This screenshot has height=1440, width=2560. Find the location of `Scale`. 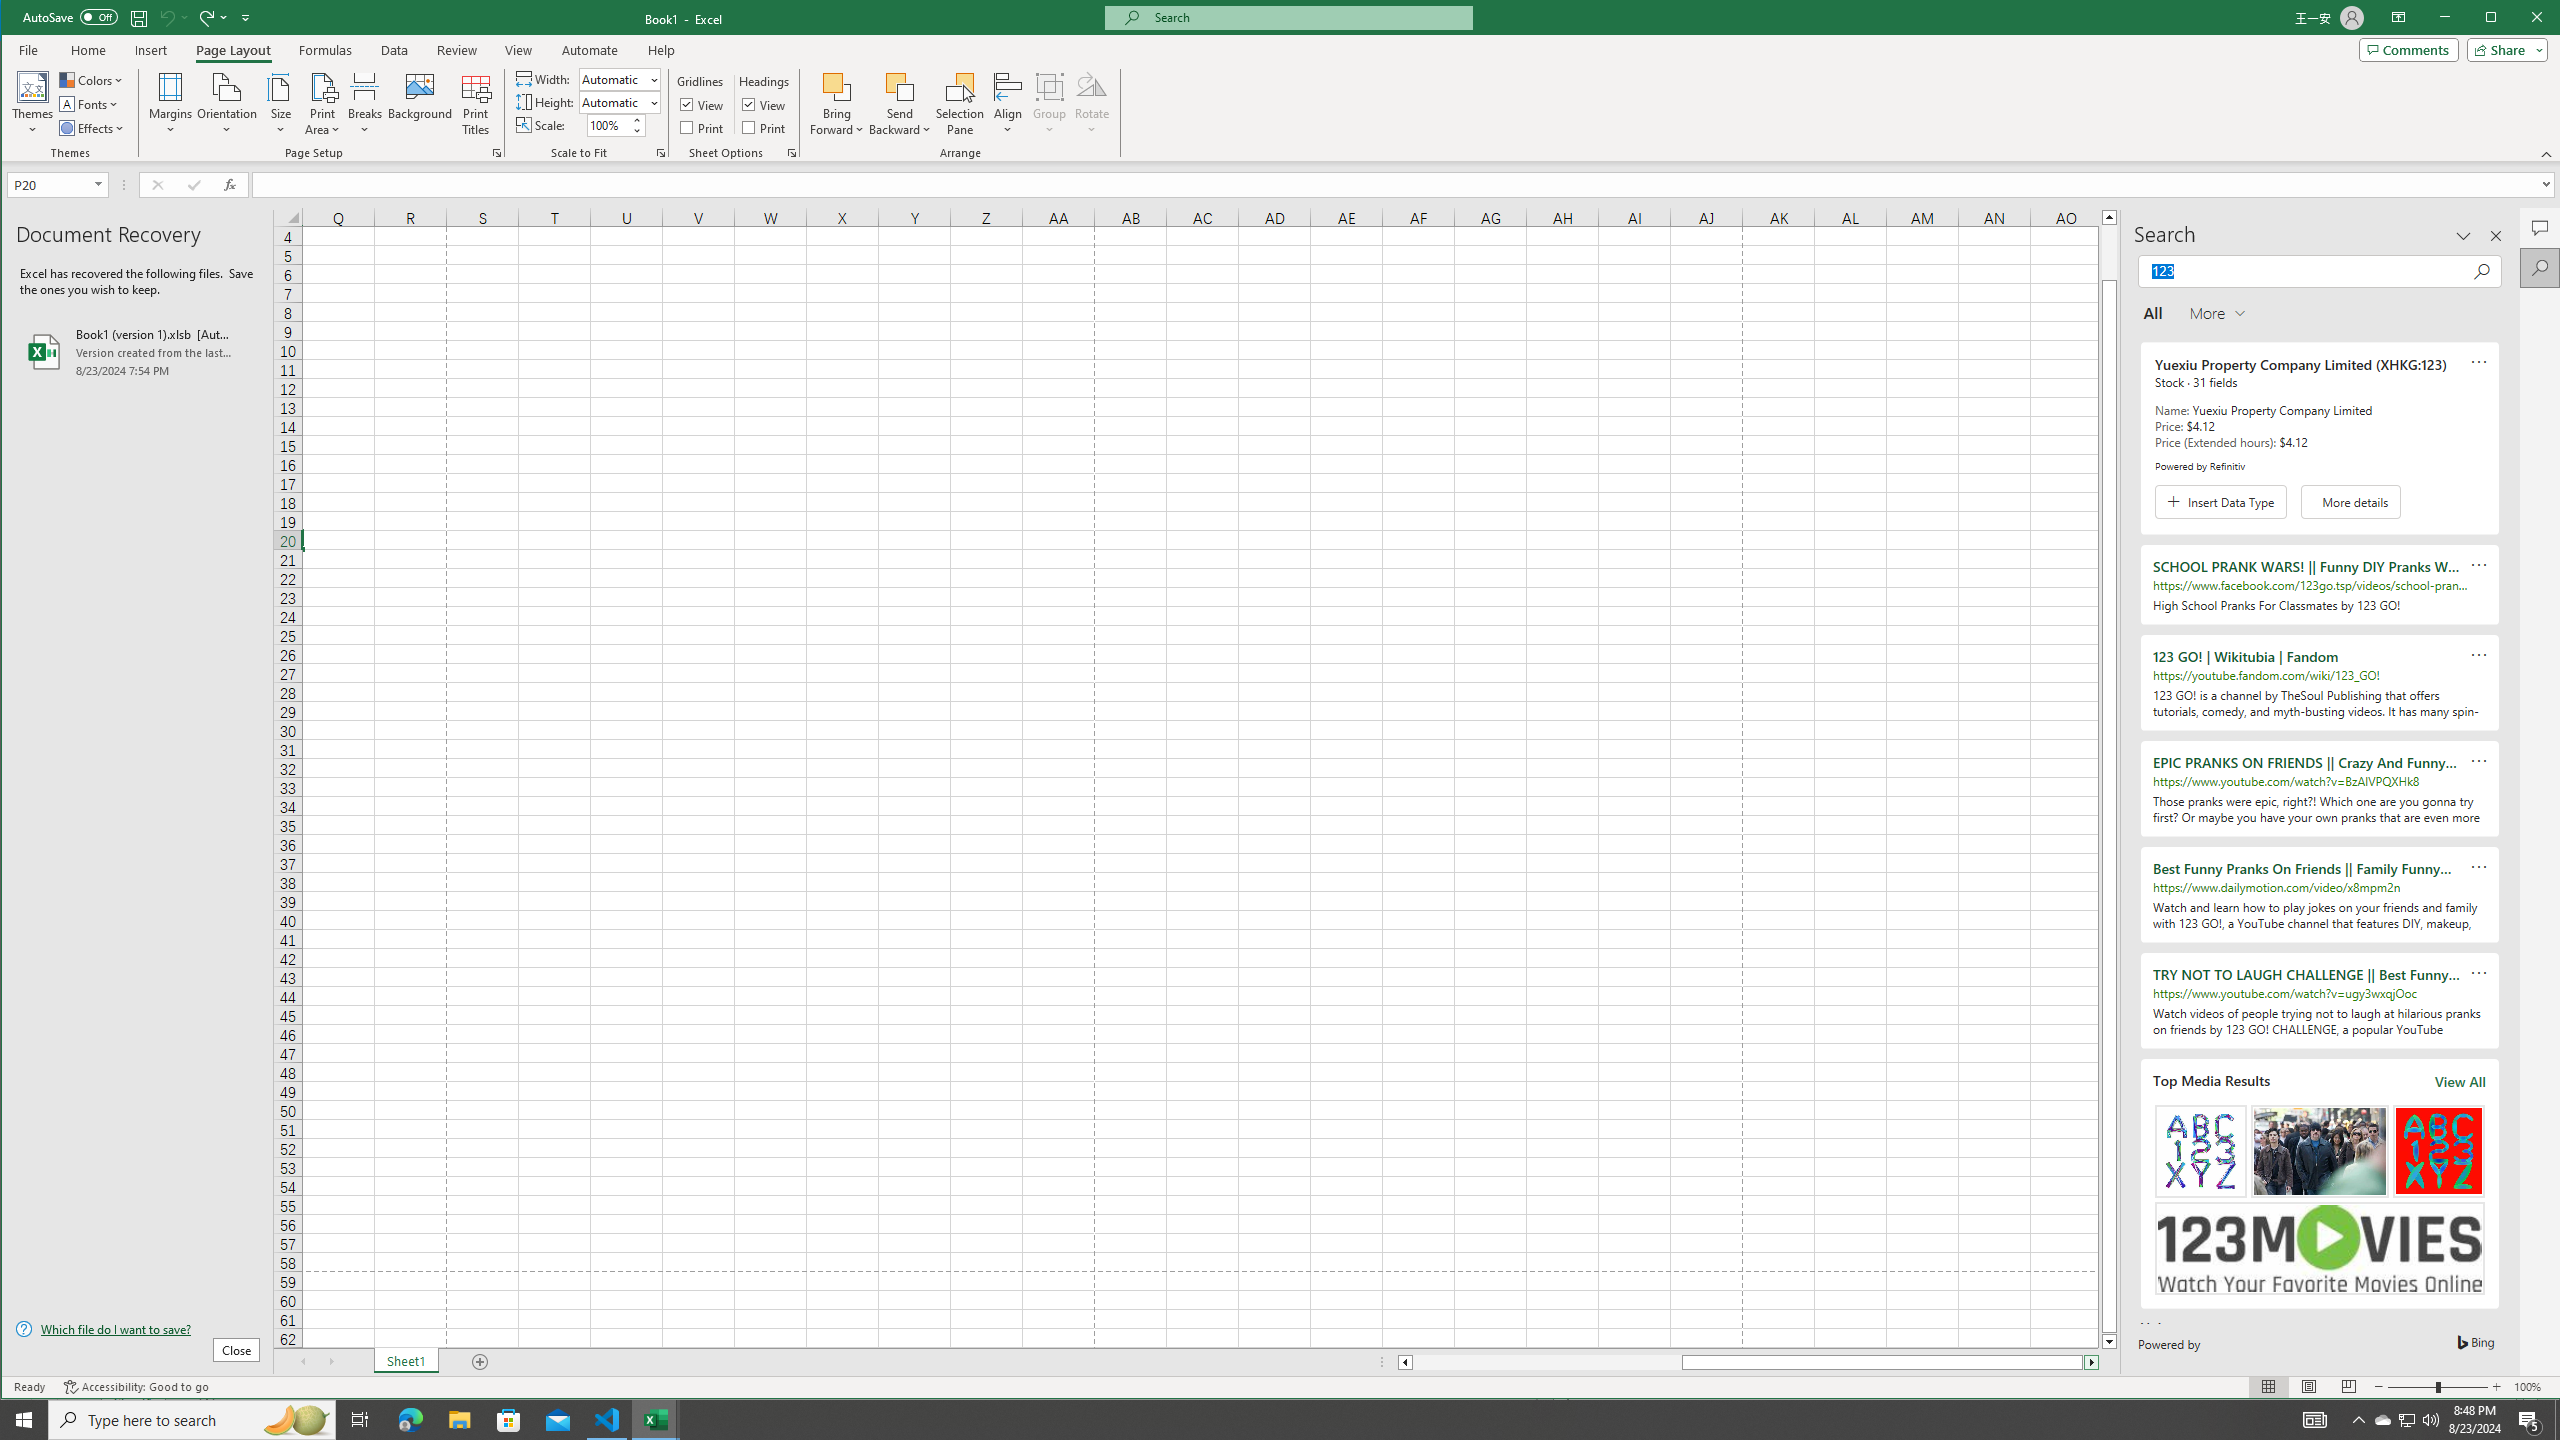

Scale is located at coordinates (608, 126).